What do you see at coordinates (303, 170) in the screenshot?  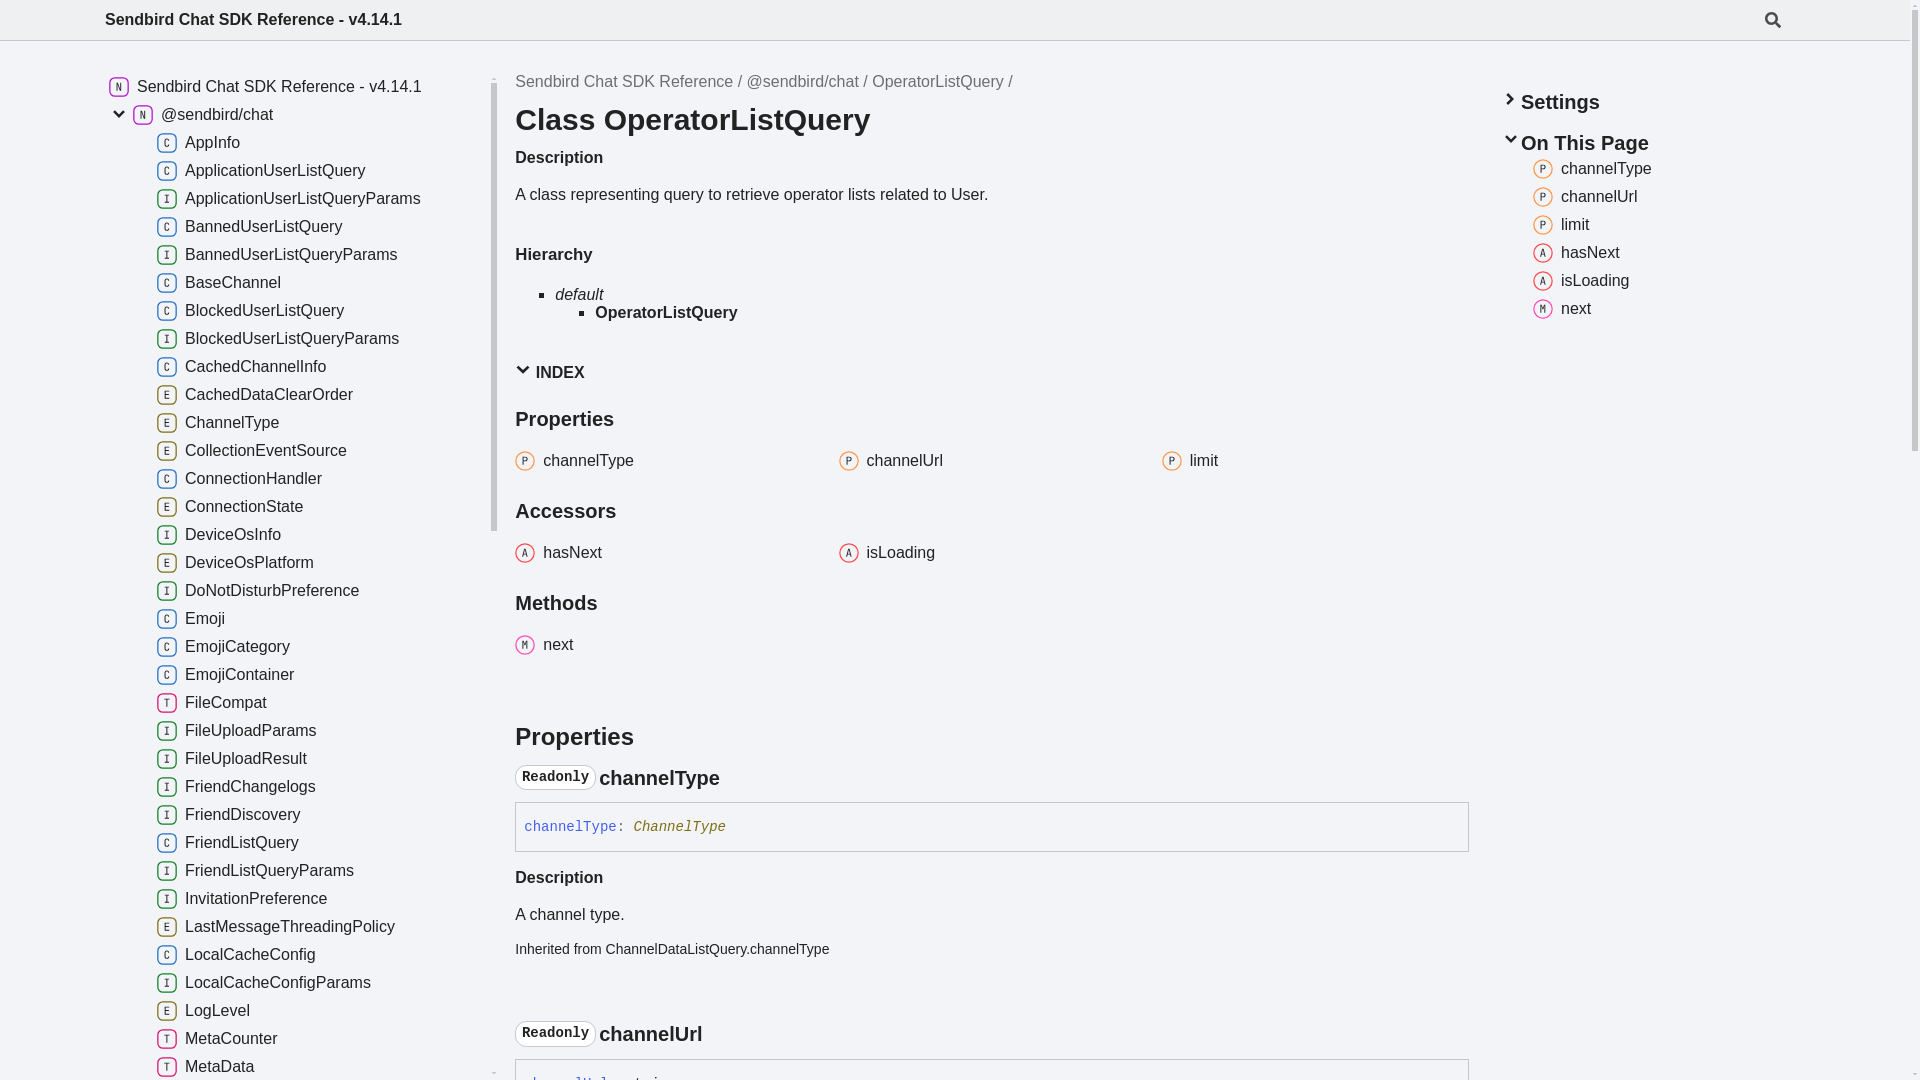 I see `ApplicationUserListQuery` at bounding box center [303, 170].